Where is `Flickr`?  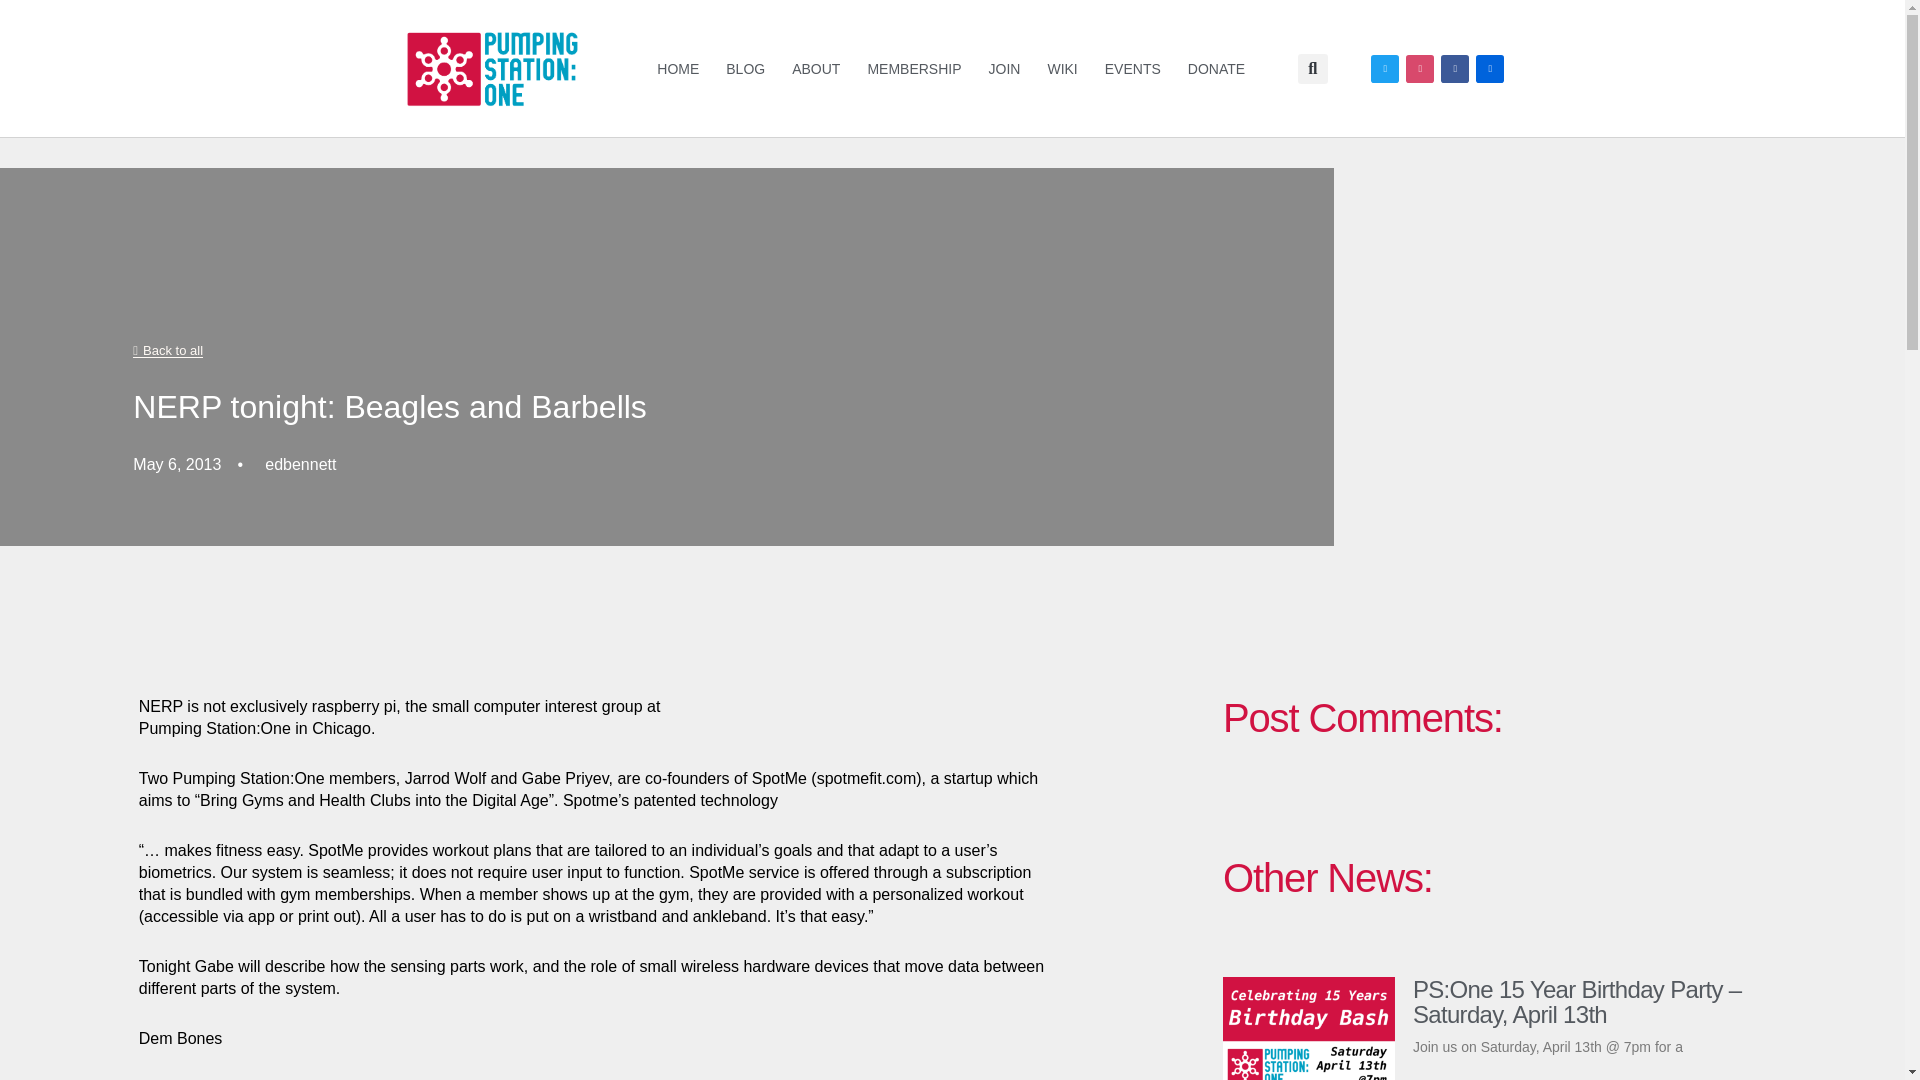 Flickr is located at coordinates (1490, 69).